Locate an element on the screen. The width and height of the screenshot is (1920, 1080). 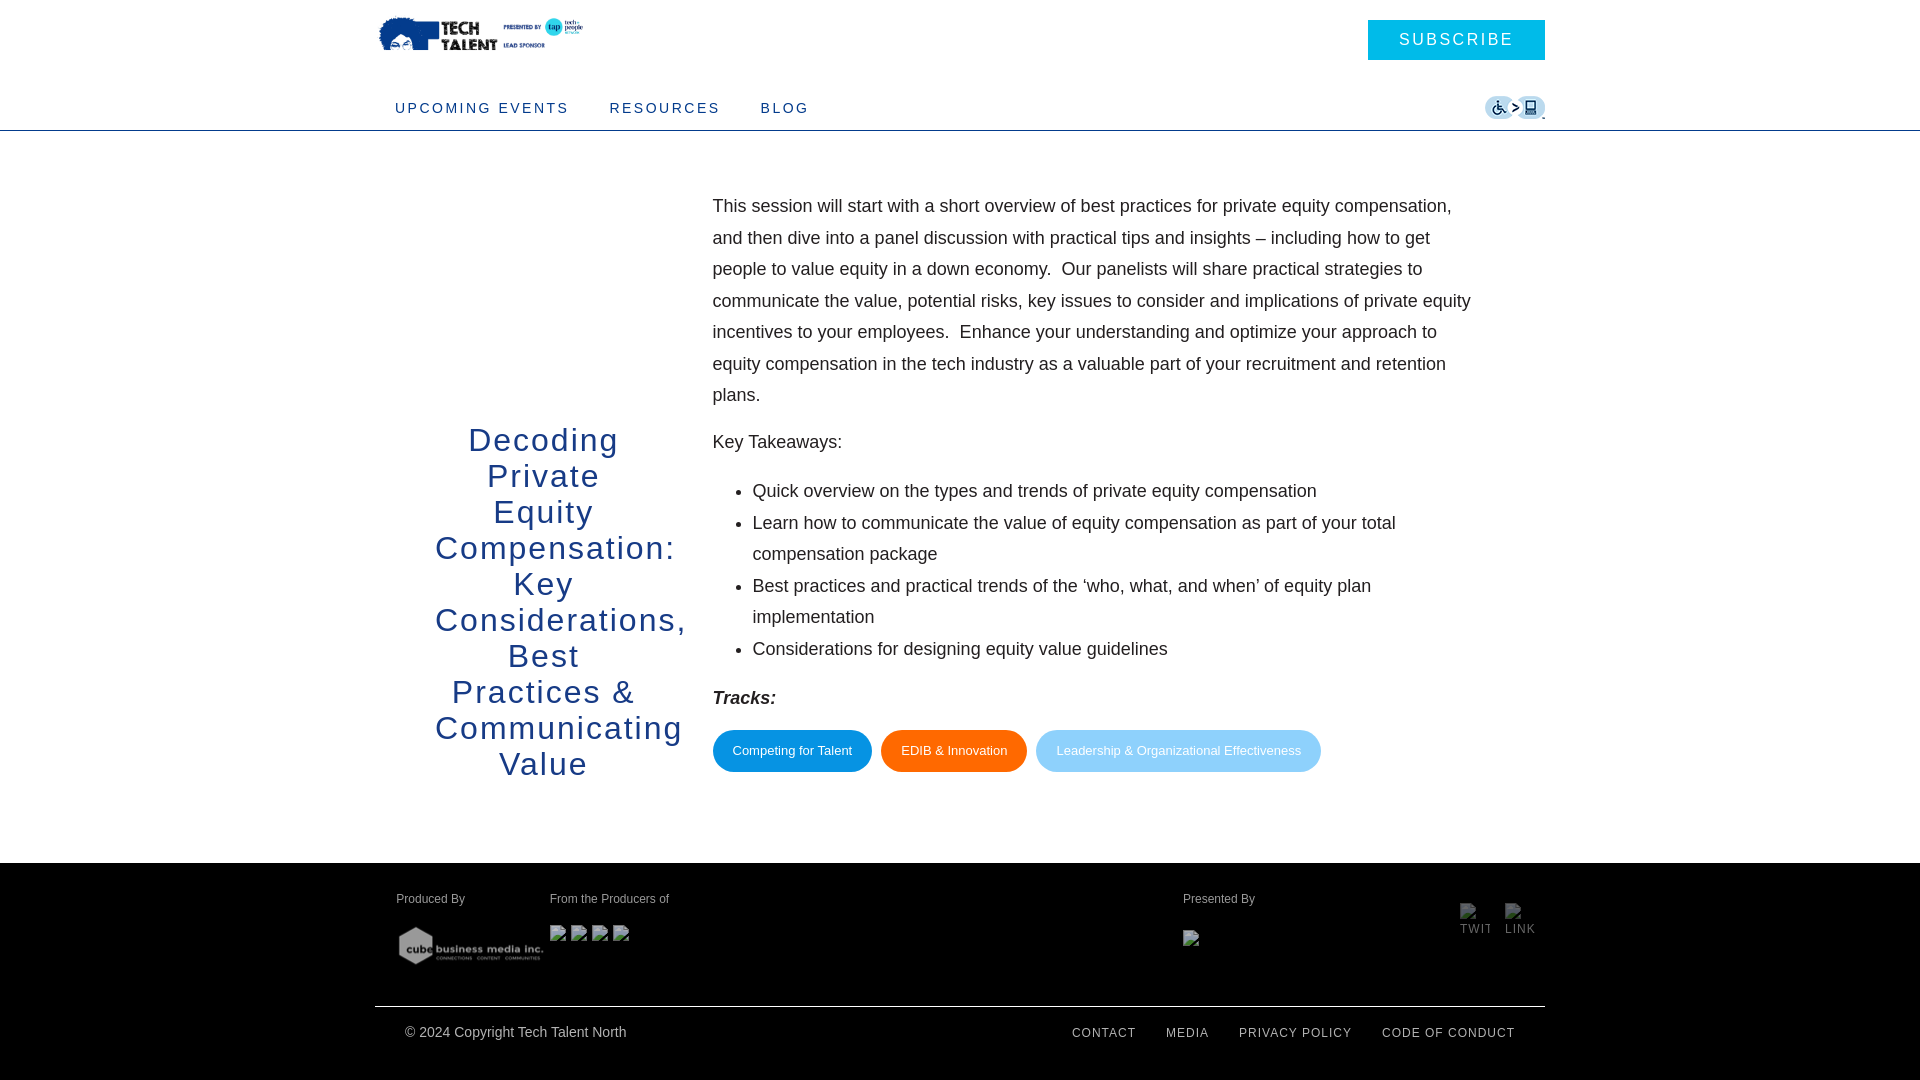
PRIVACY POLICY is located at coordinates (1294, 1033).